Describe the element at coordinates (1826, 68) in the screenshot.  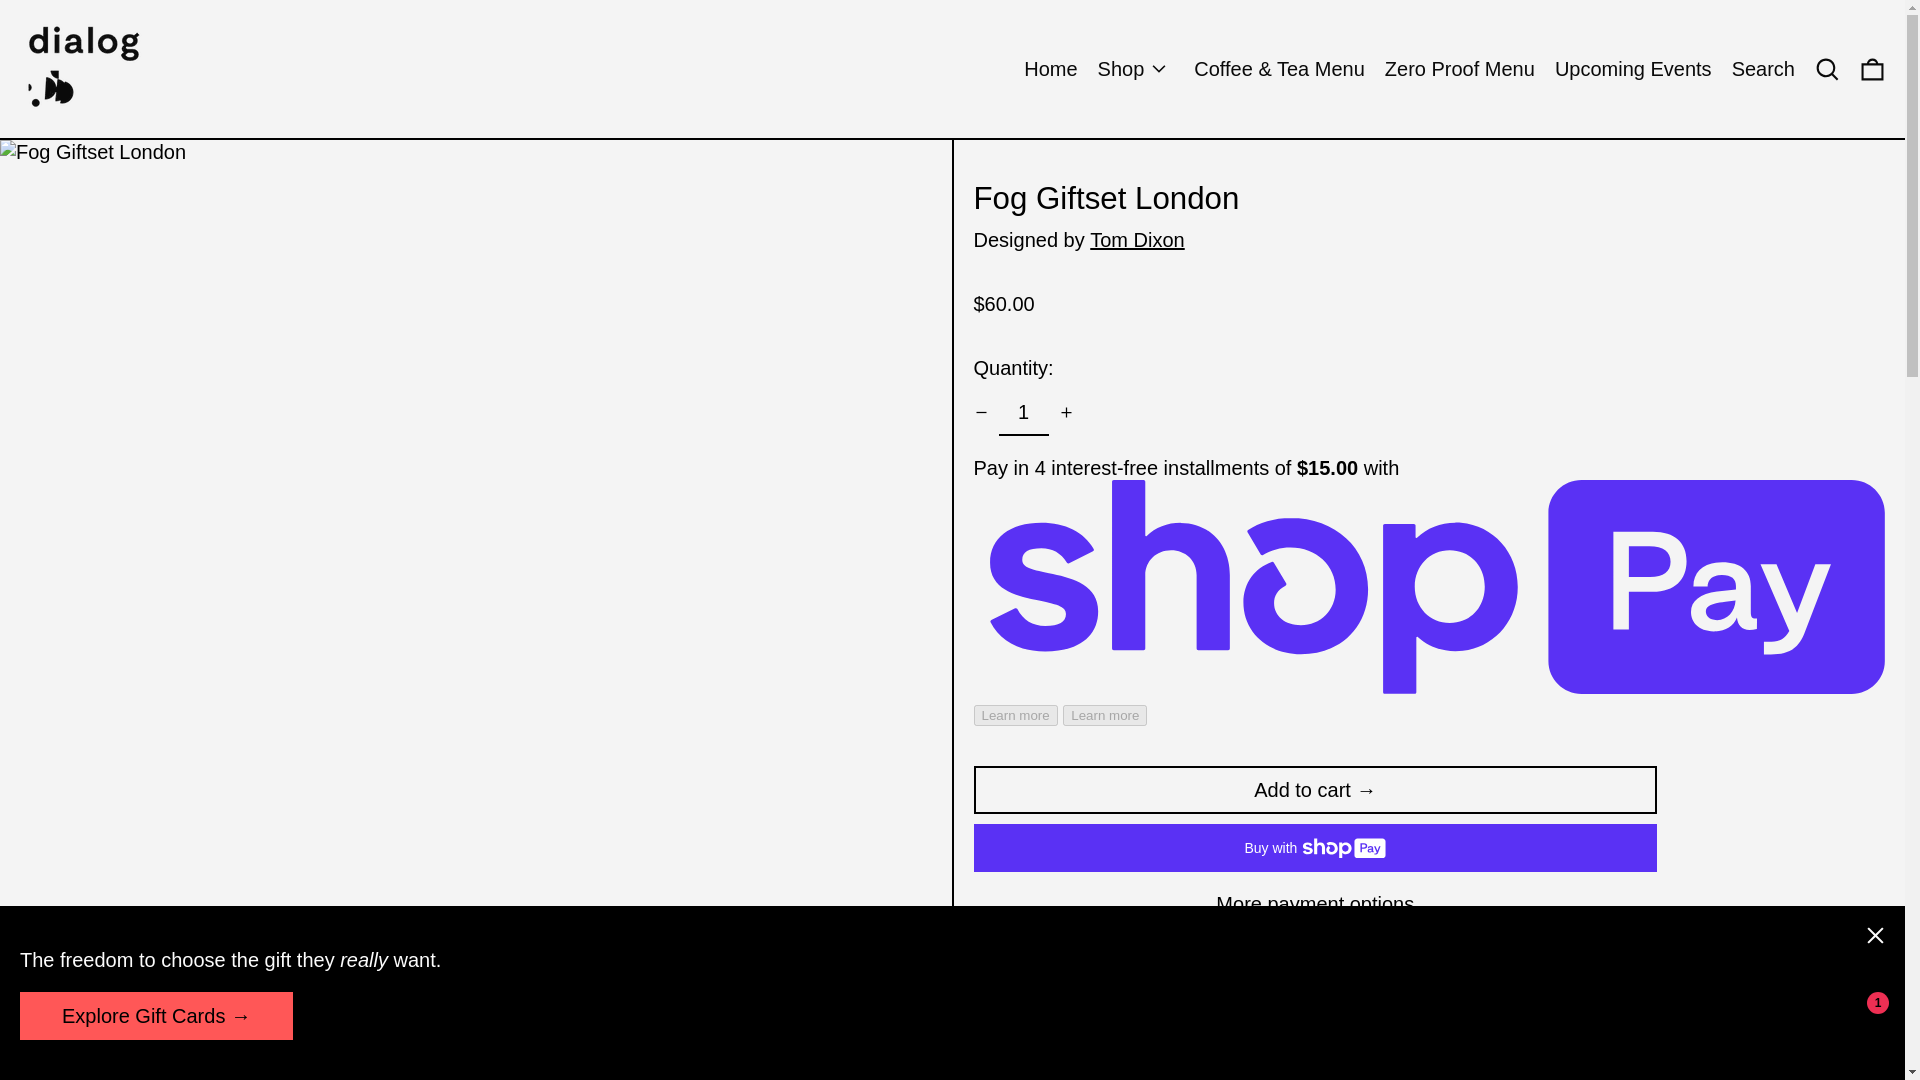
I see `Search` at that location.